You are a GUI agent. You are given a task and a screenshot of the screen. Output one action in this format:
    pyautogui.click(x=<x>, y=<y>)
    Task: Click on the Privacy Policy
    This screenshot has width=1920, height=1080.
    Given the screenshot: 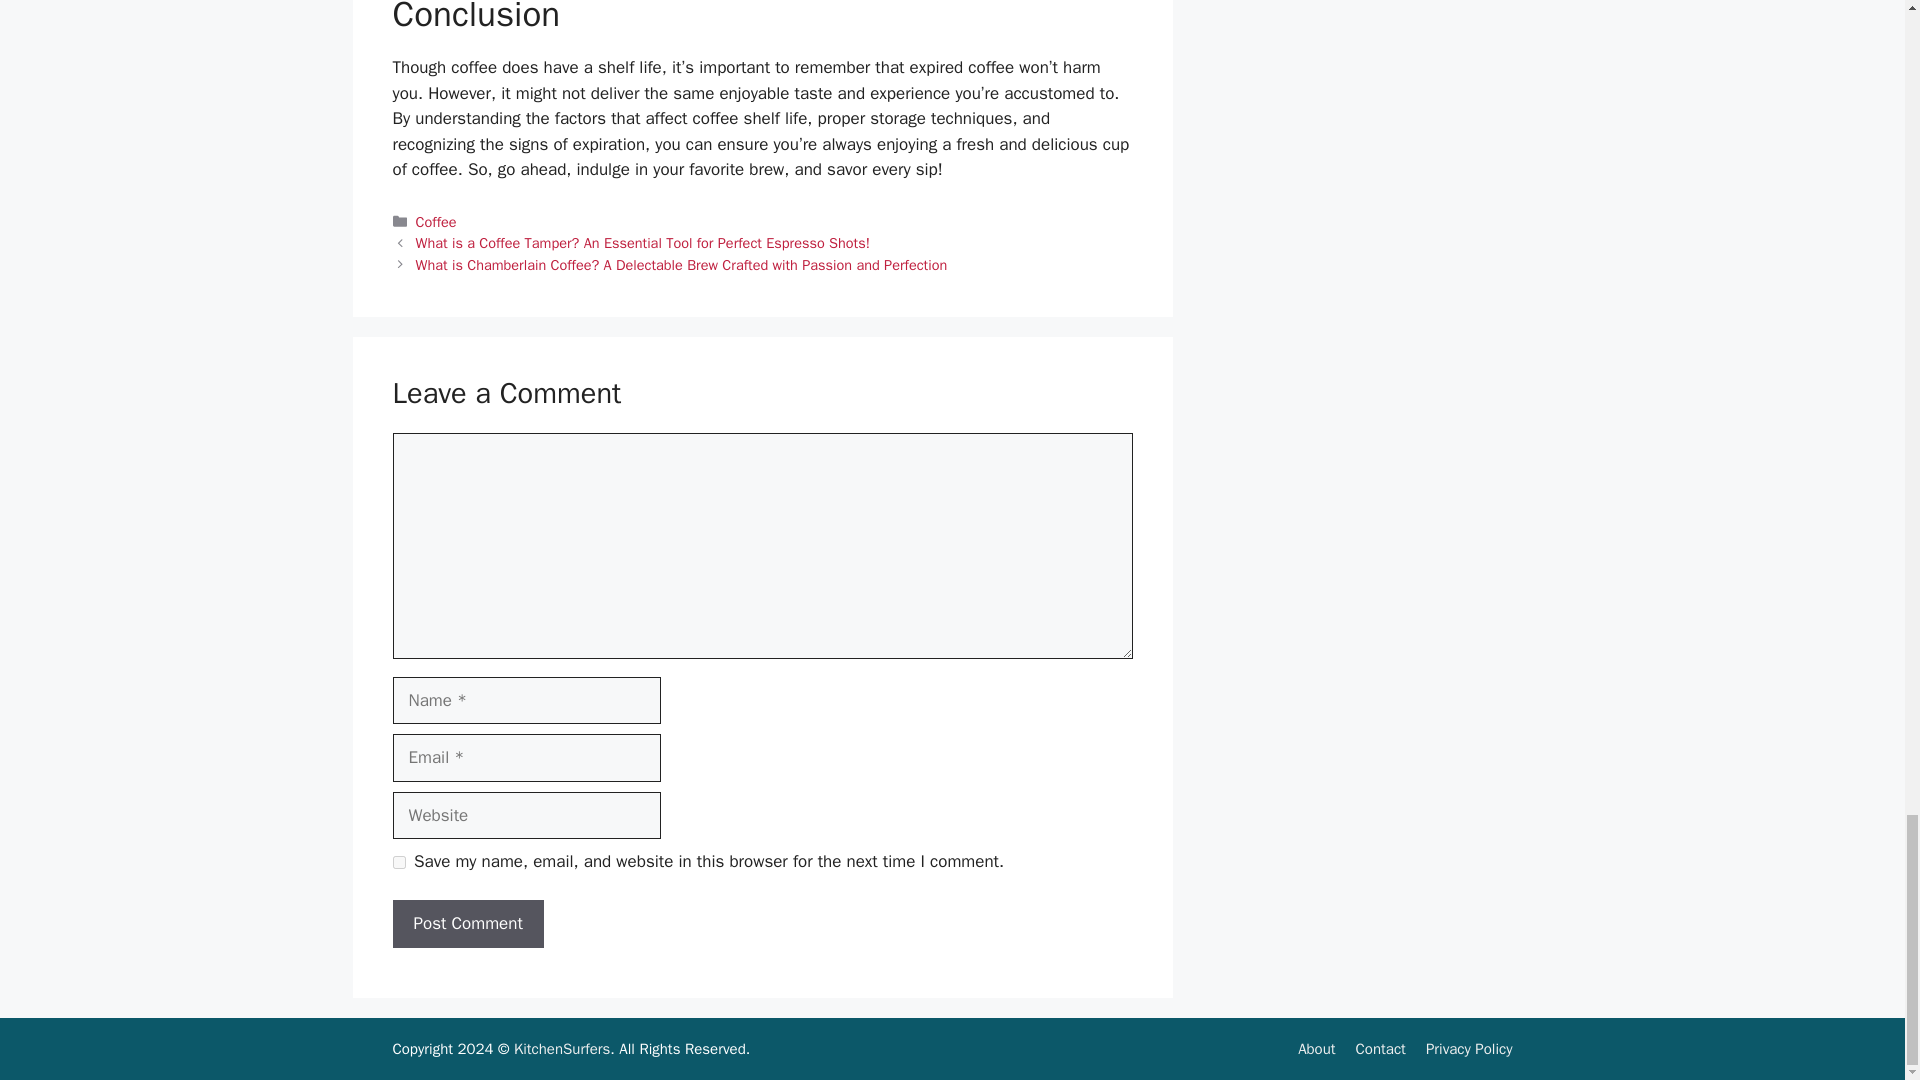 What is the action you would take?
    pyautogui.click(x=1469, y=1049)
    